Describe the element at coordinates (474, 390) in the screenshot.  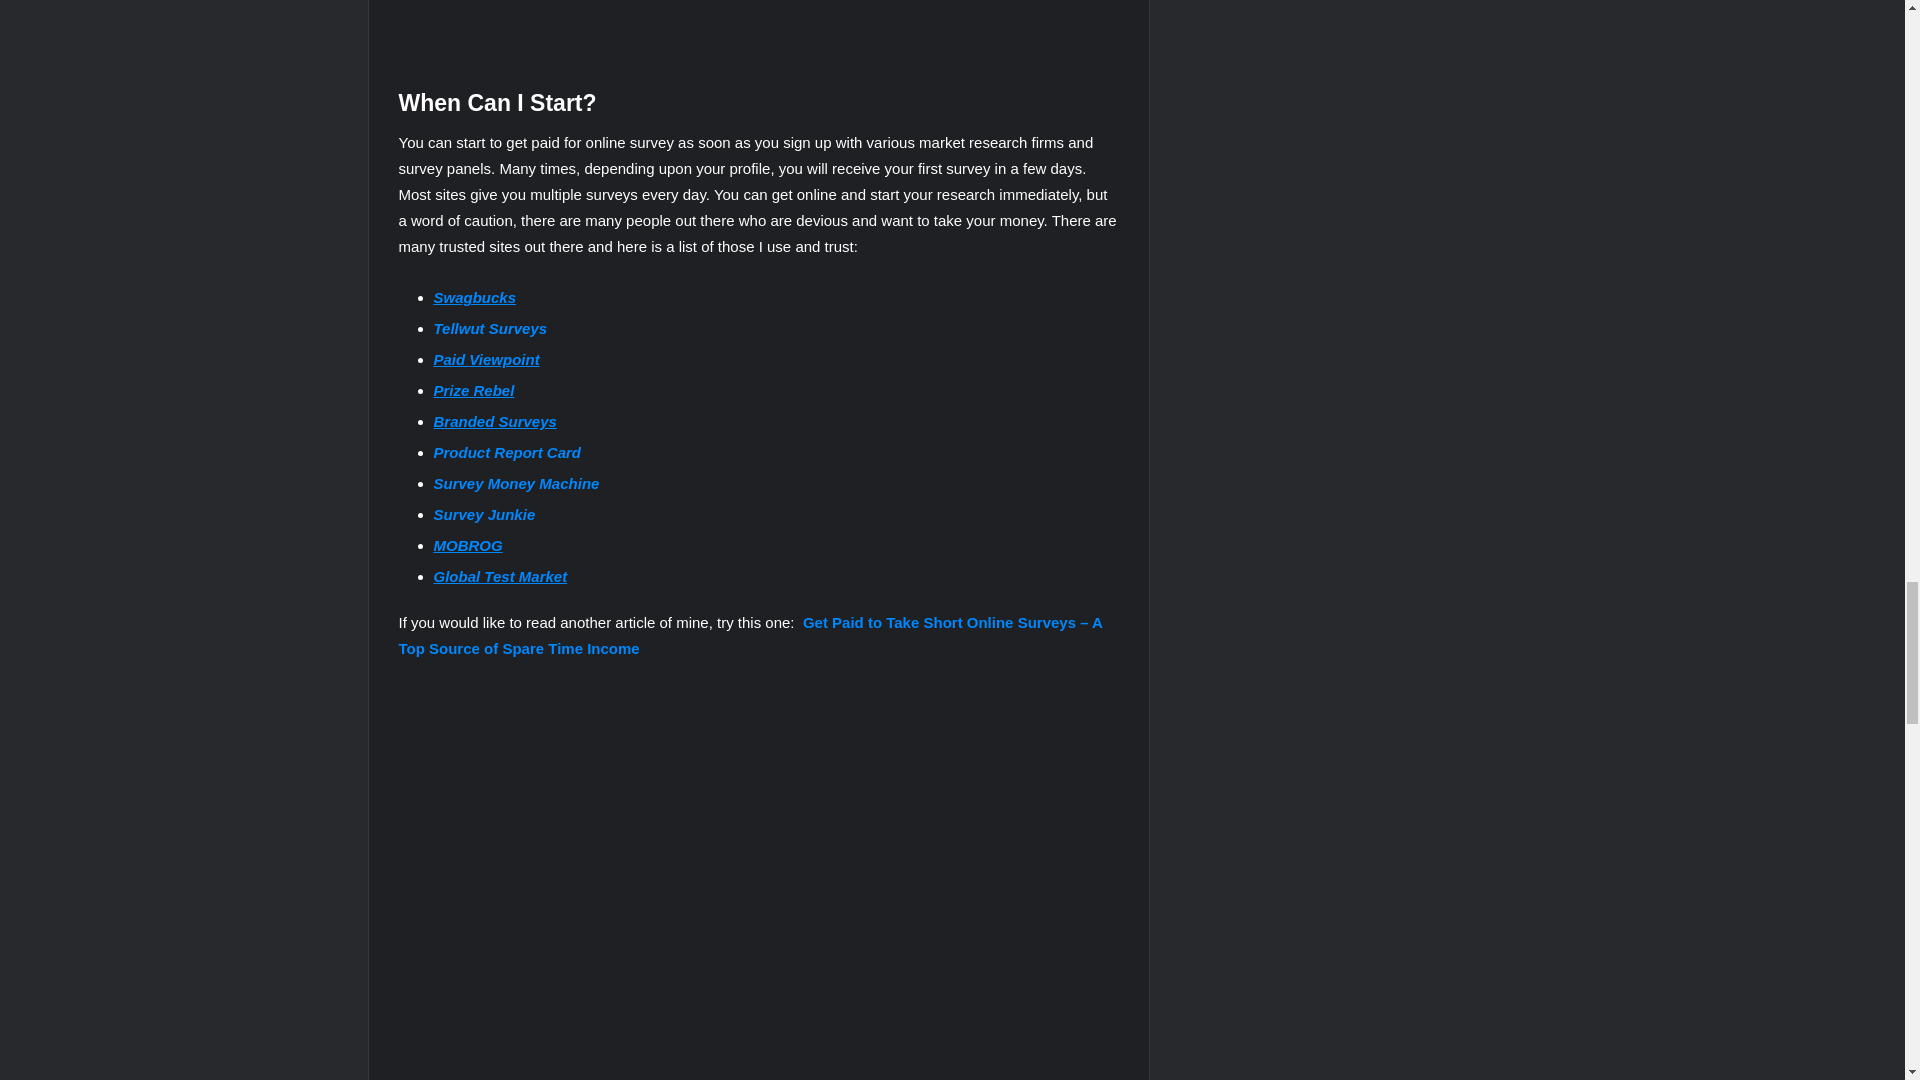
I see `Prize Rebel` at that location.